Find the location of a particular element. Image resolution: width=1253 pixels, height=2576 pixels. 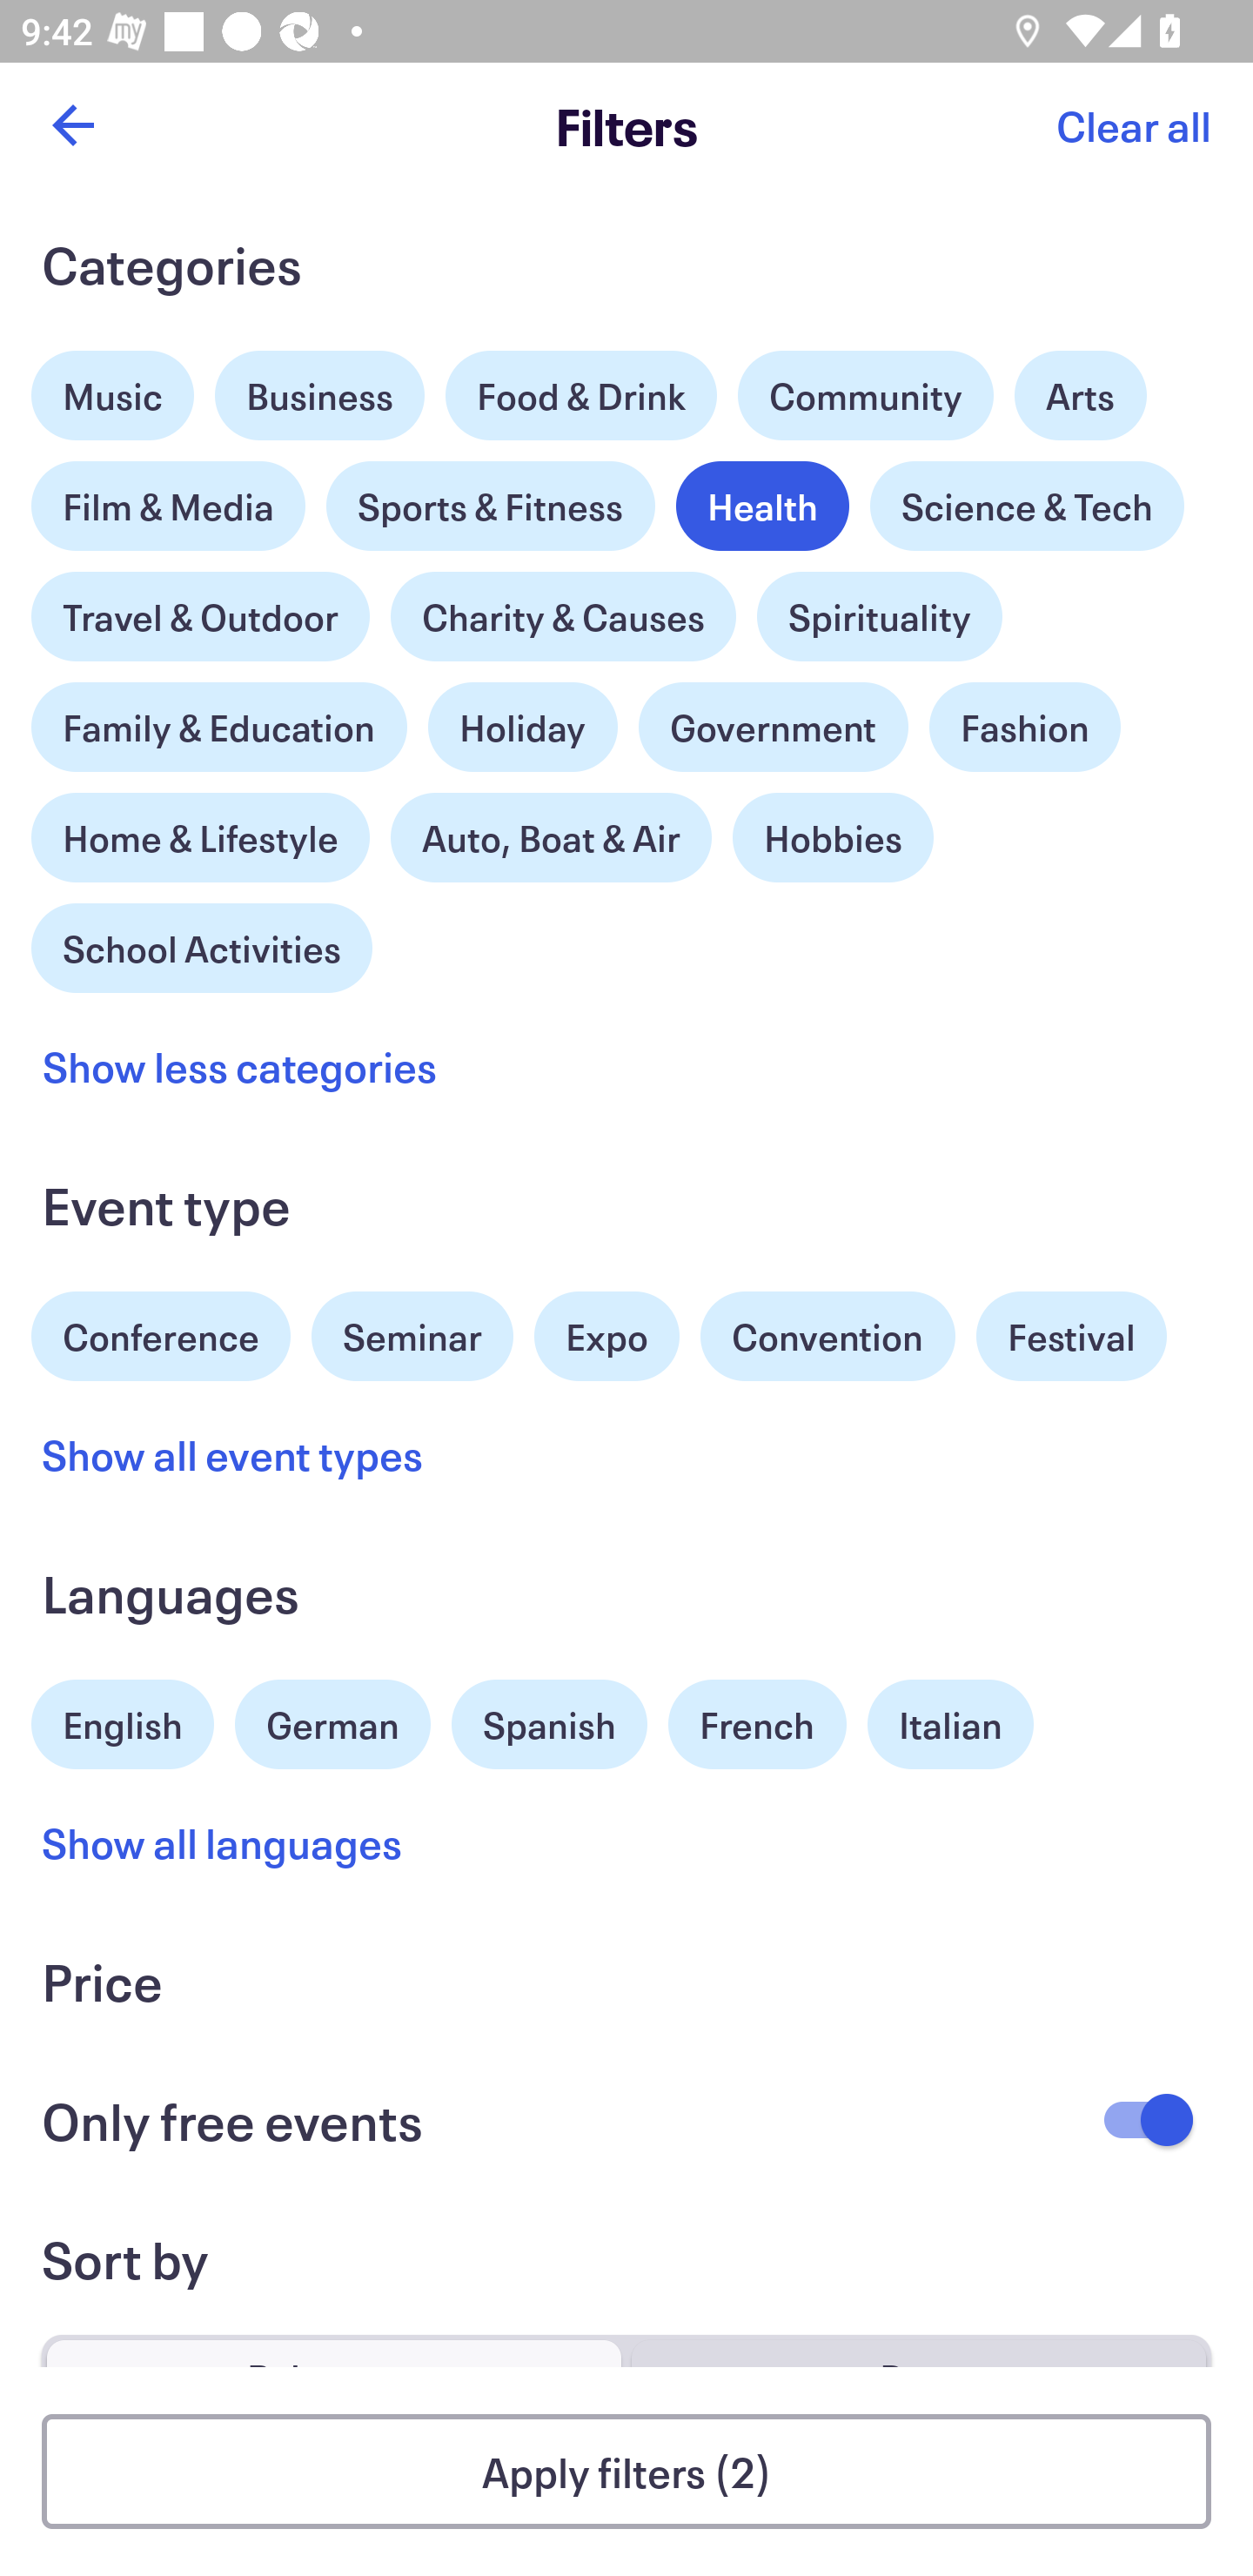

Expo is located at coordinates (606, 1337).